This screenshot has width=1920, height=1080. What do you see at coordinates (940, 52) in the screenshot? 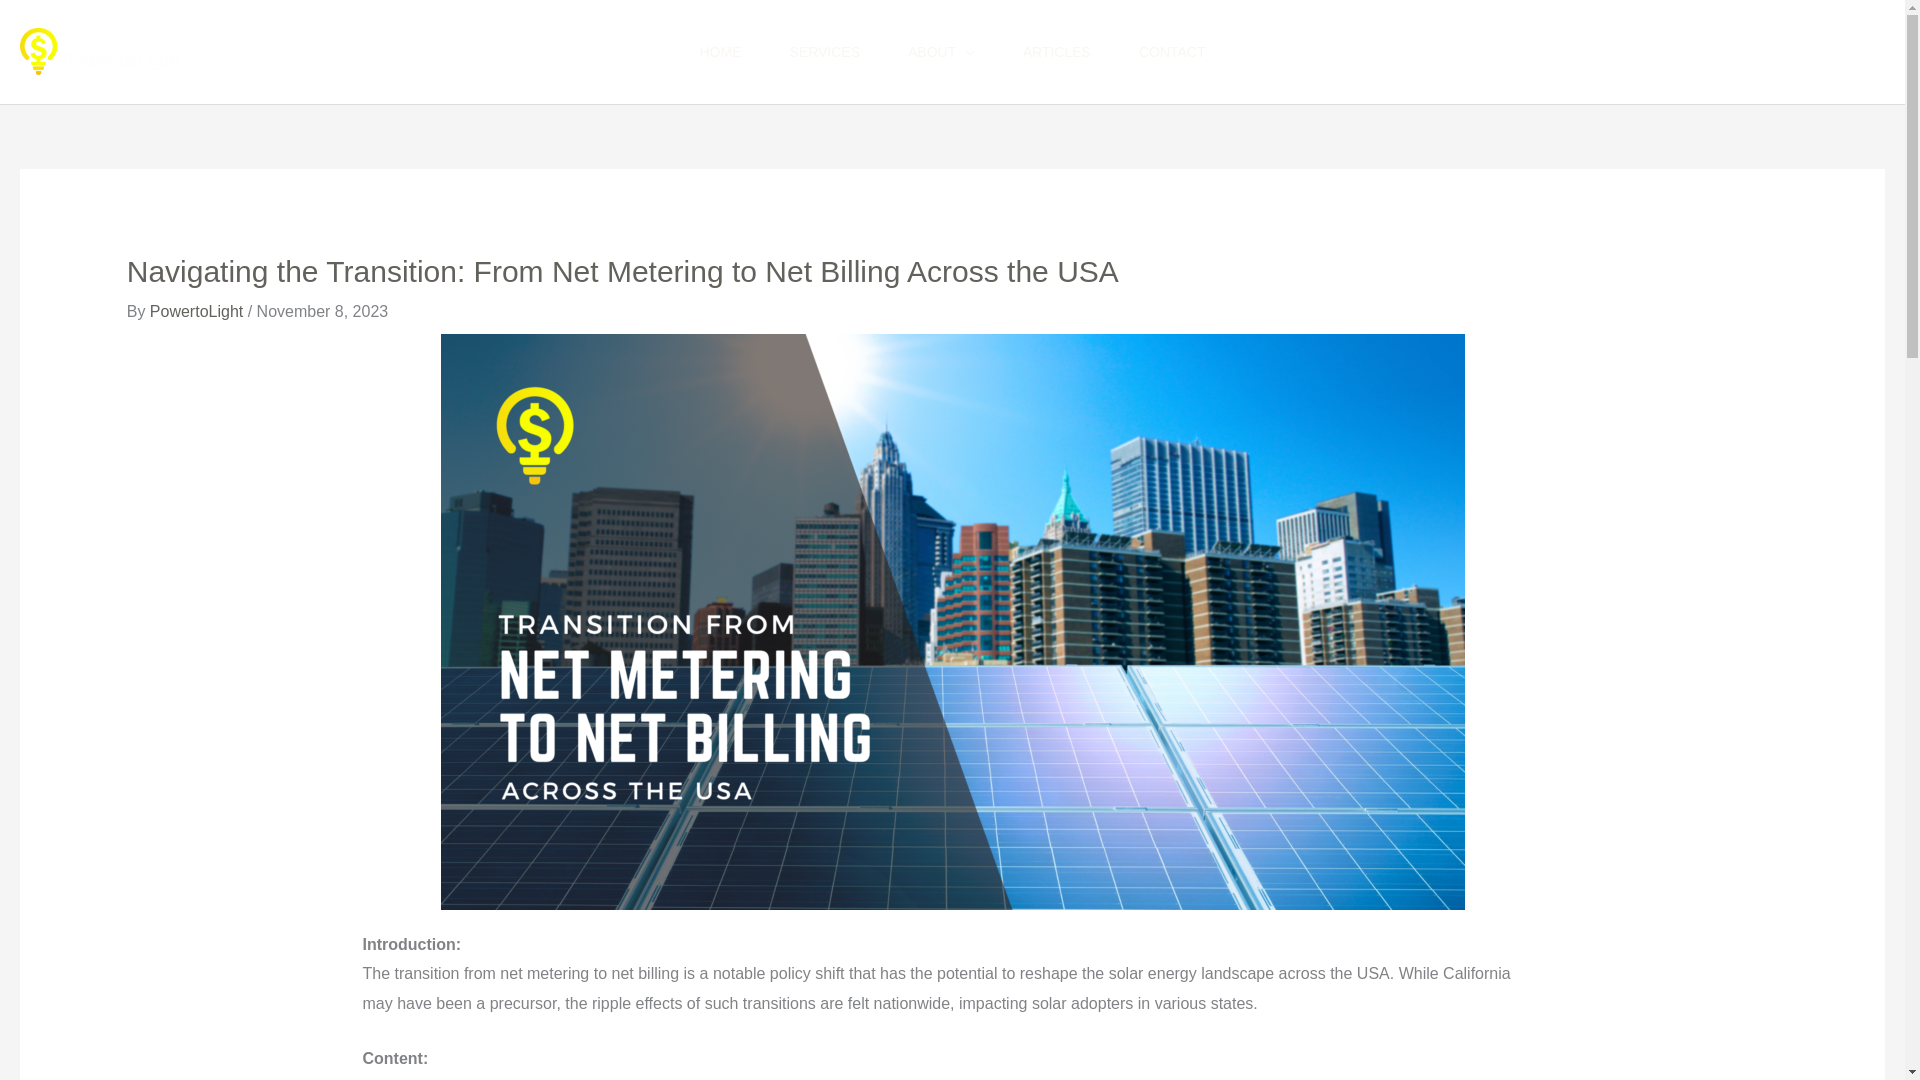
I see `ABOUT` at bounding box center [940, 52].